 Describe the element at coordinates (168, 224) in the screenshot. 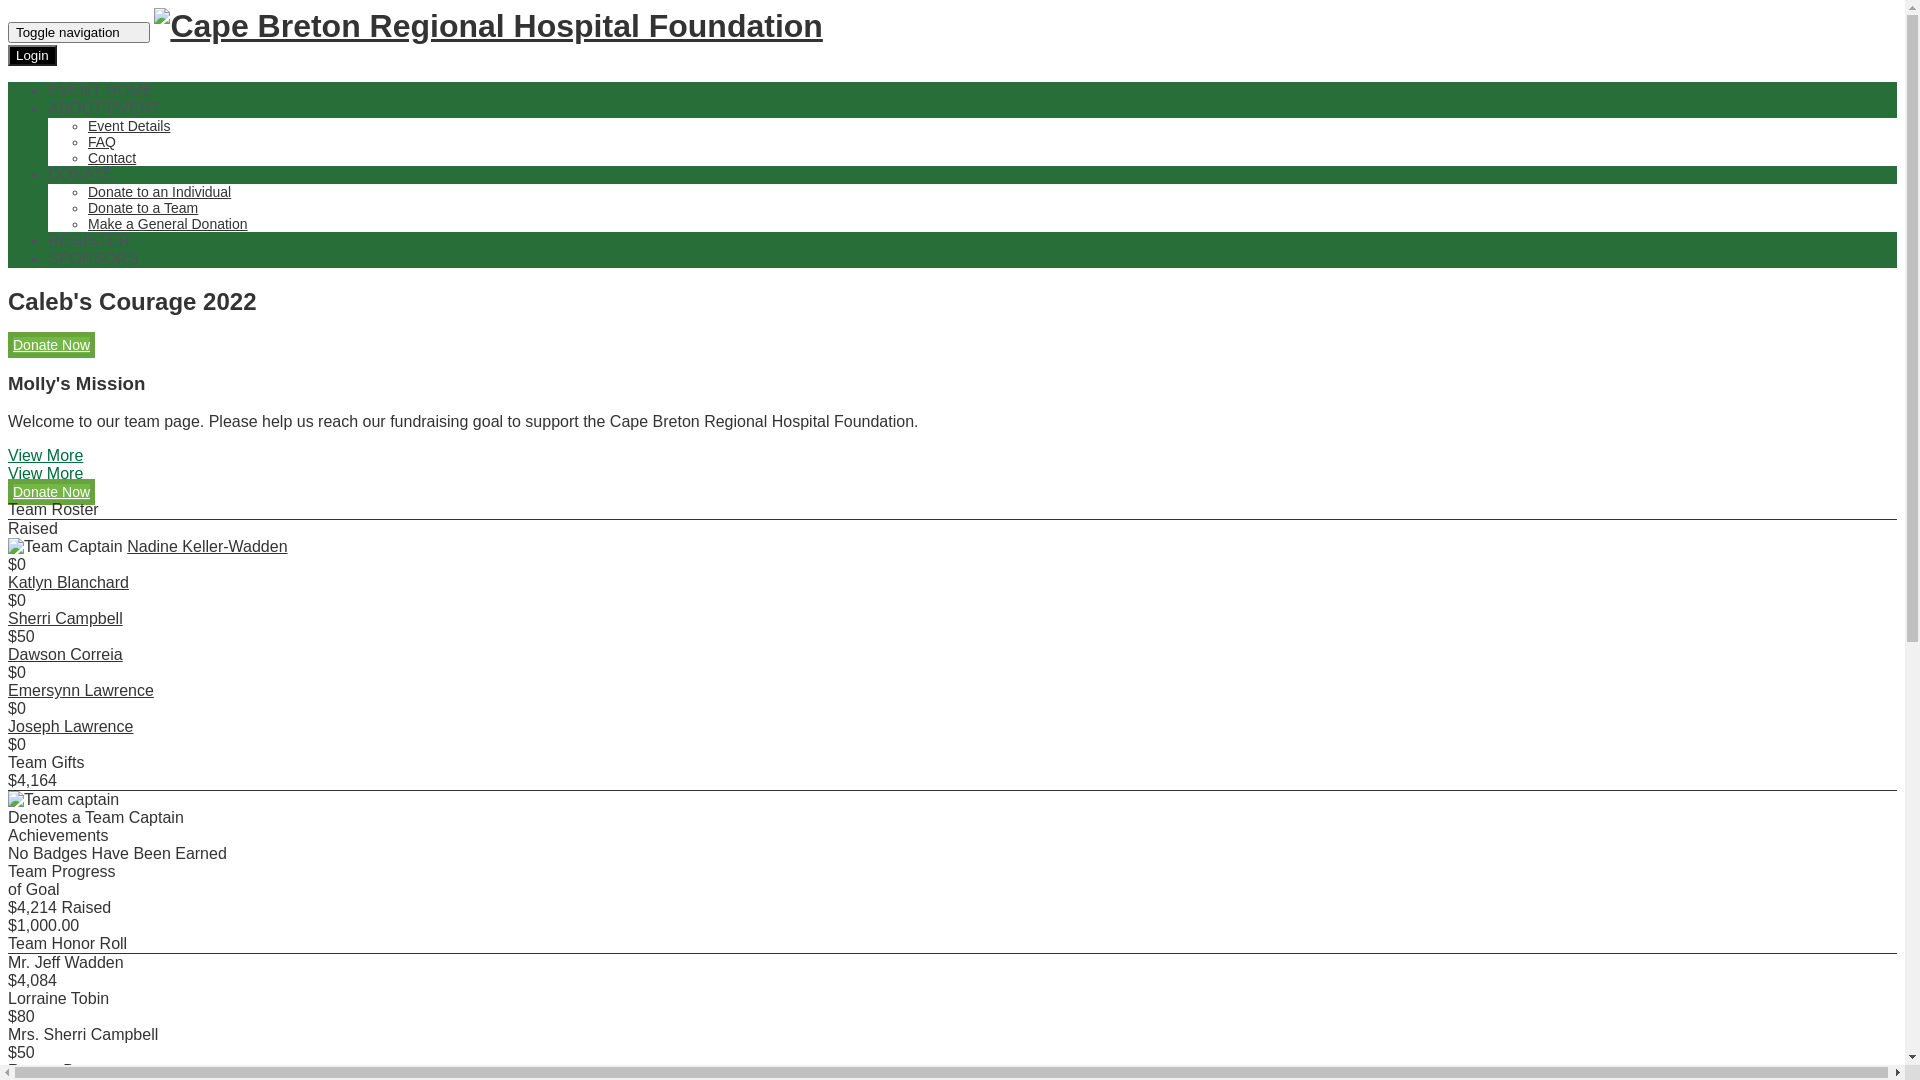

I see `Make a General Donation` at that location.